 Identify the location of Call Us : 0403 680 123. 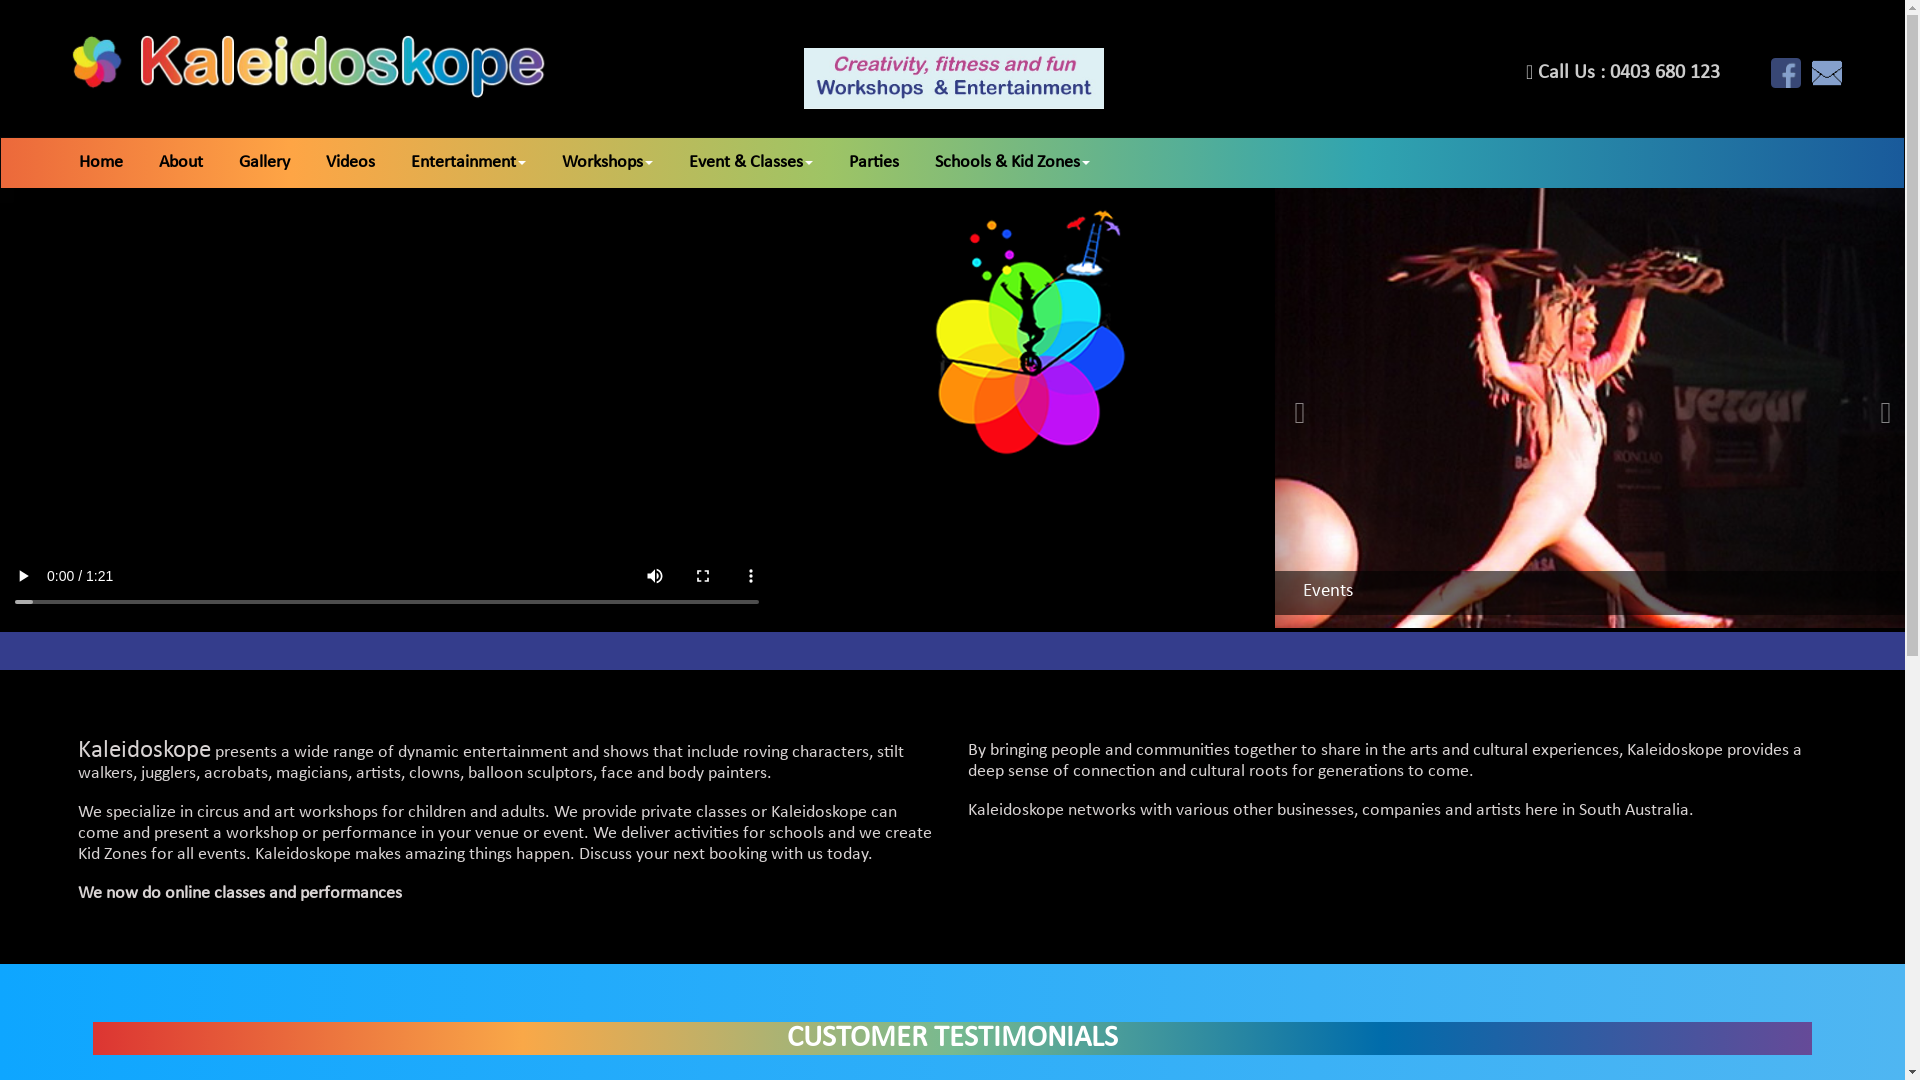
(1623, 74).